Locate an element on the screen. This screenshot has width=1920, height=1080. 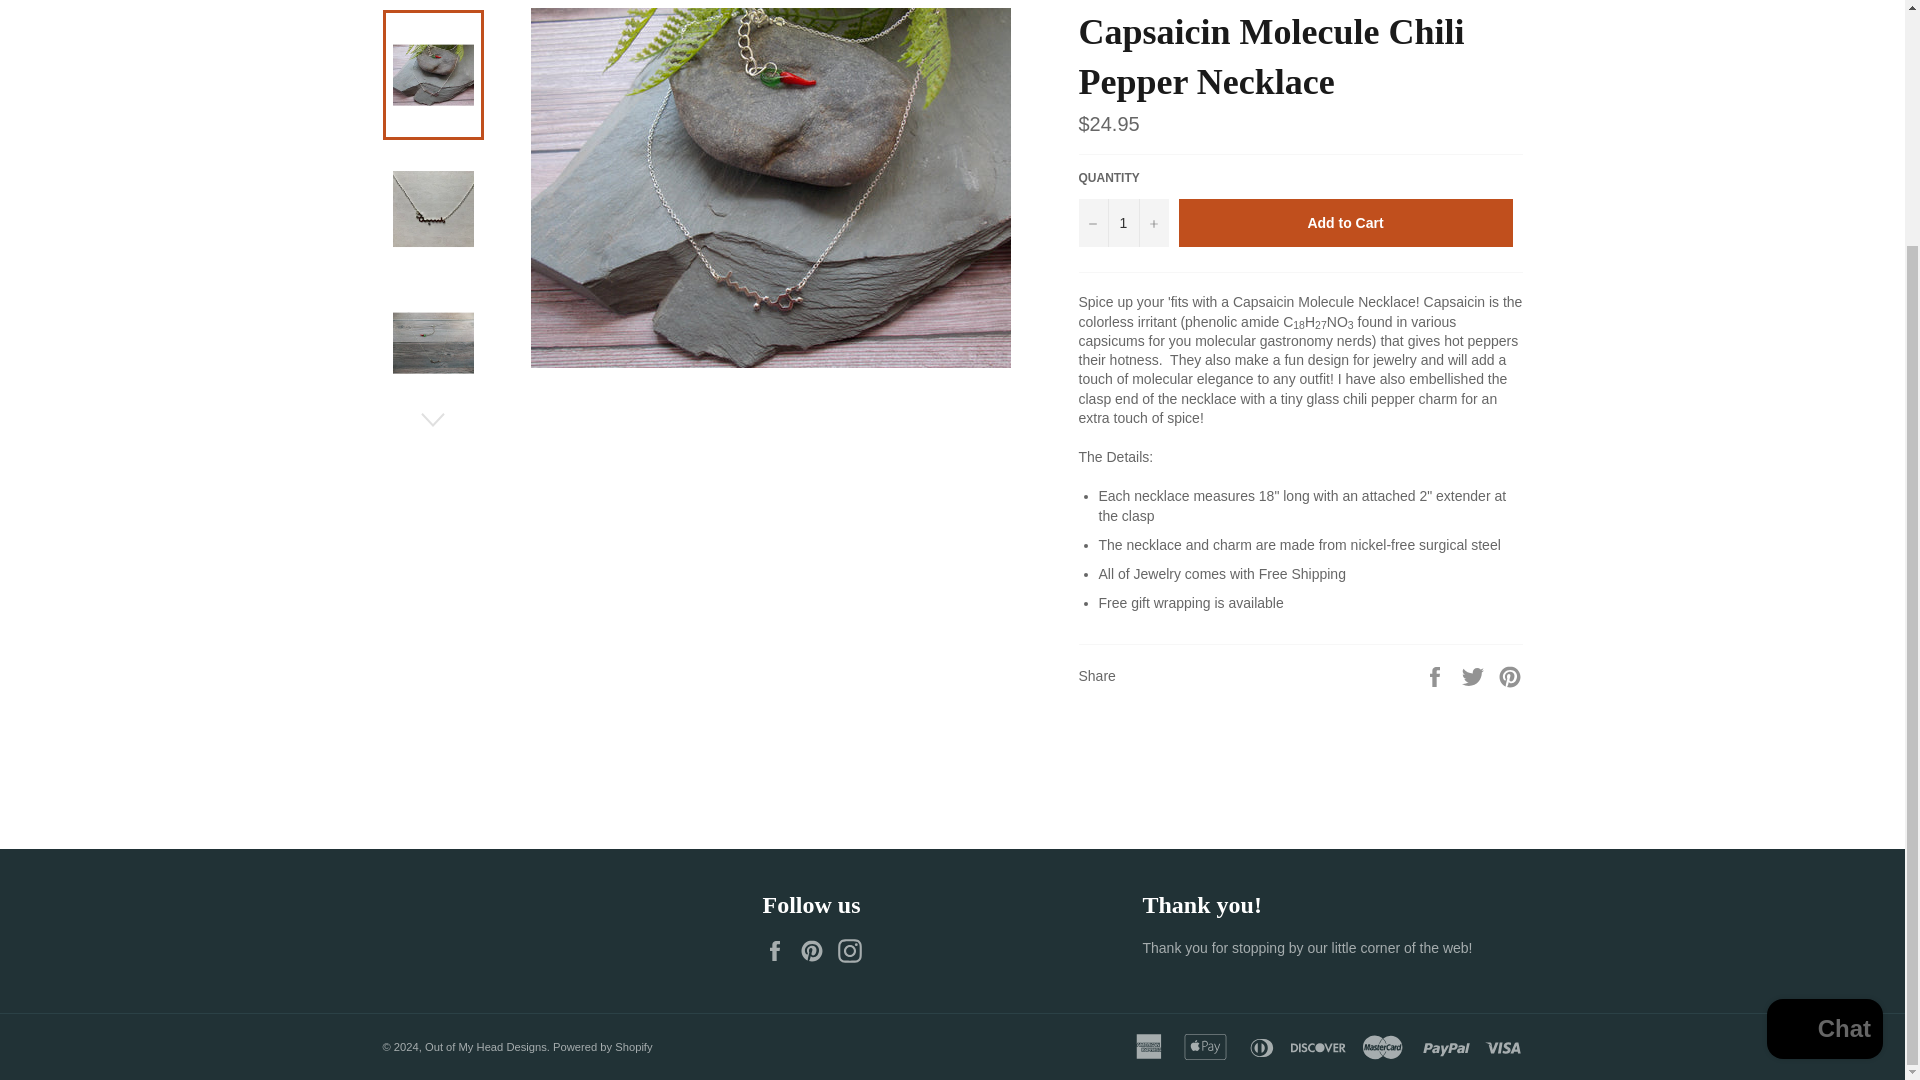
Pin on Pinterest is located at coordinates (1510, 674).